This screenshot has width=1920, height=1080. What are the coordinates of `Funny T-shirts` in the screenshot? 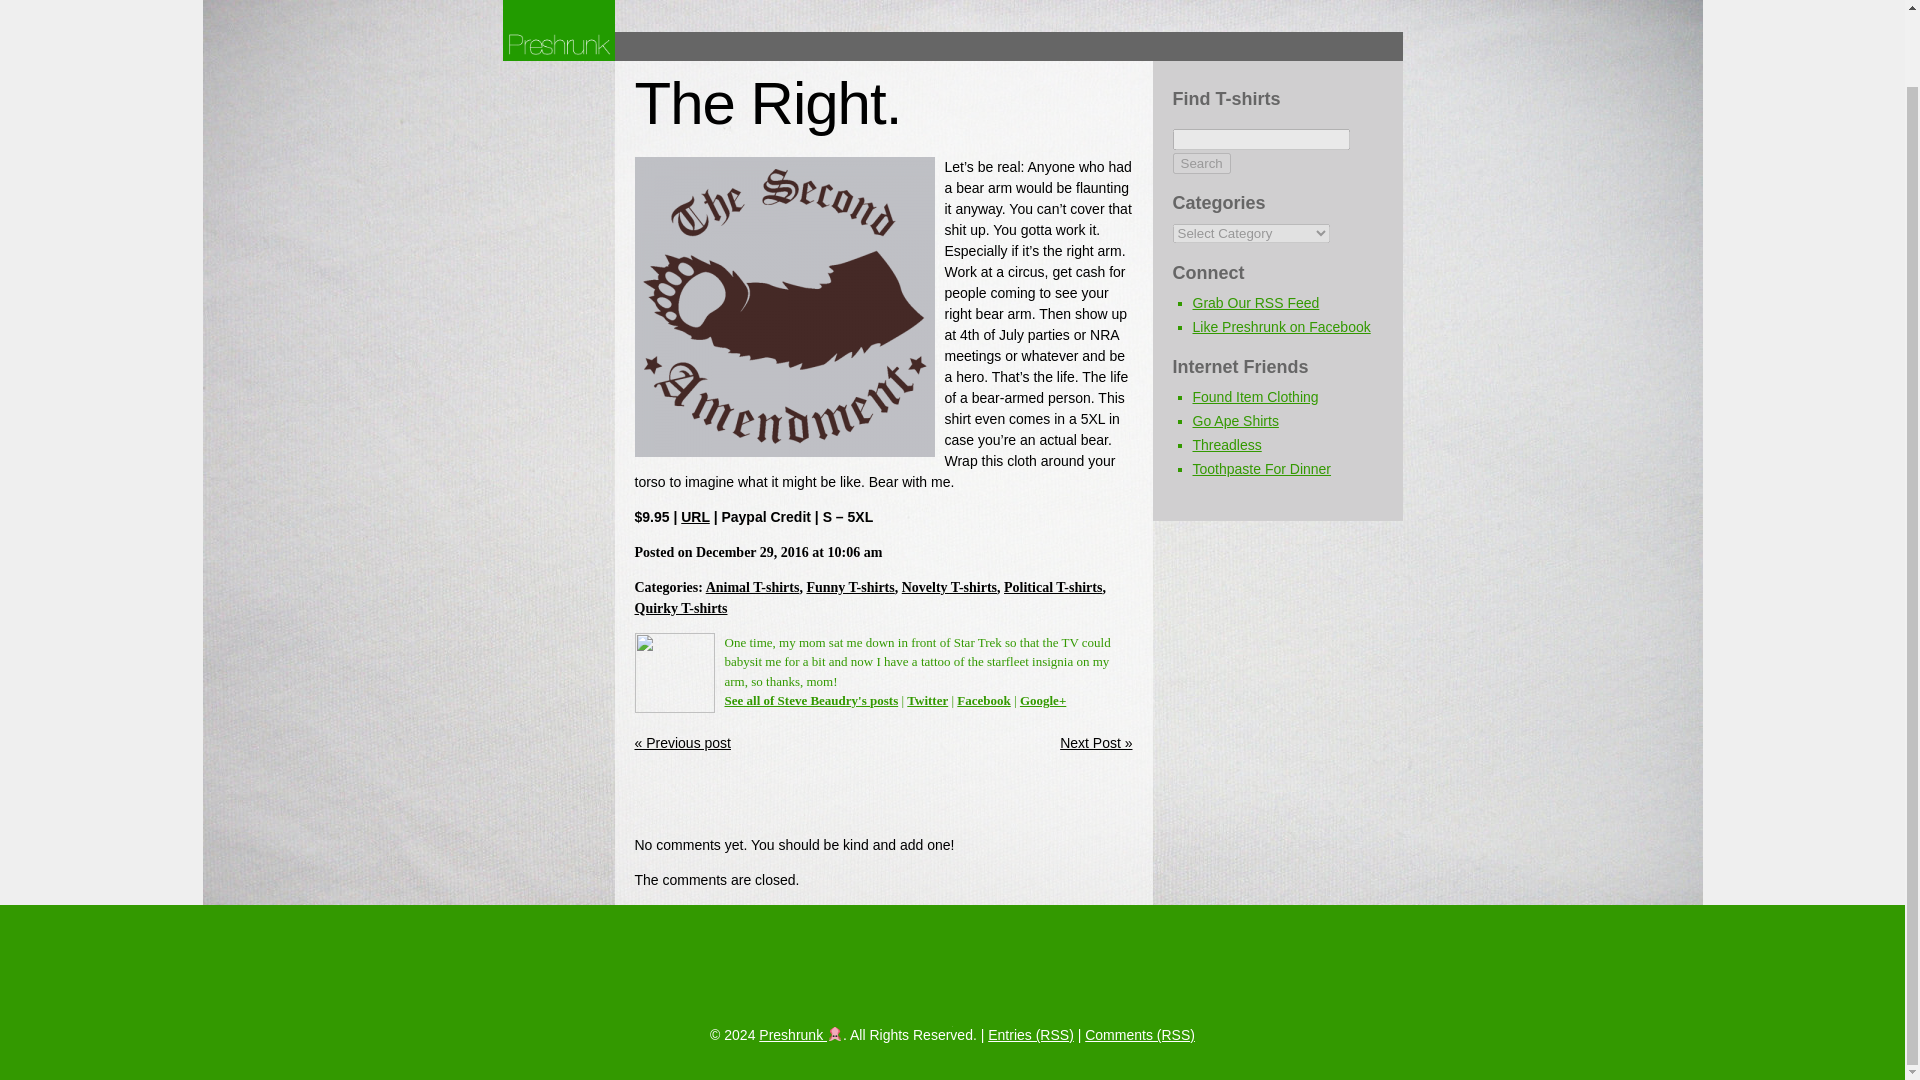 It's located at (850, 587).